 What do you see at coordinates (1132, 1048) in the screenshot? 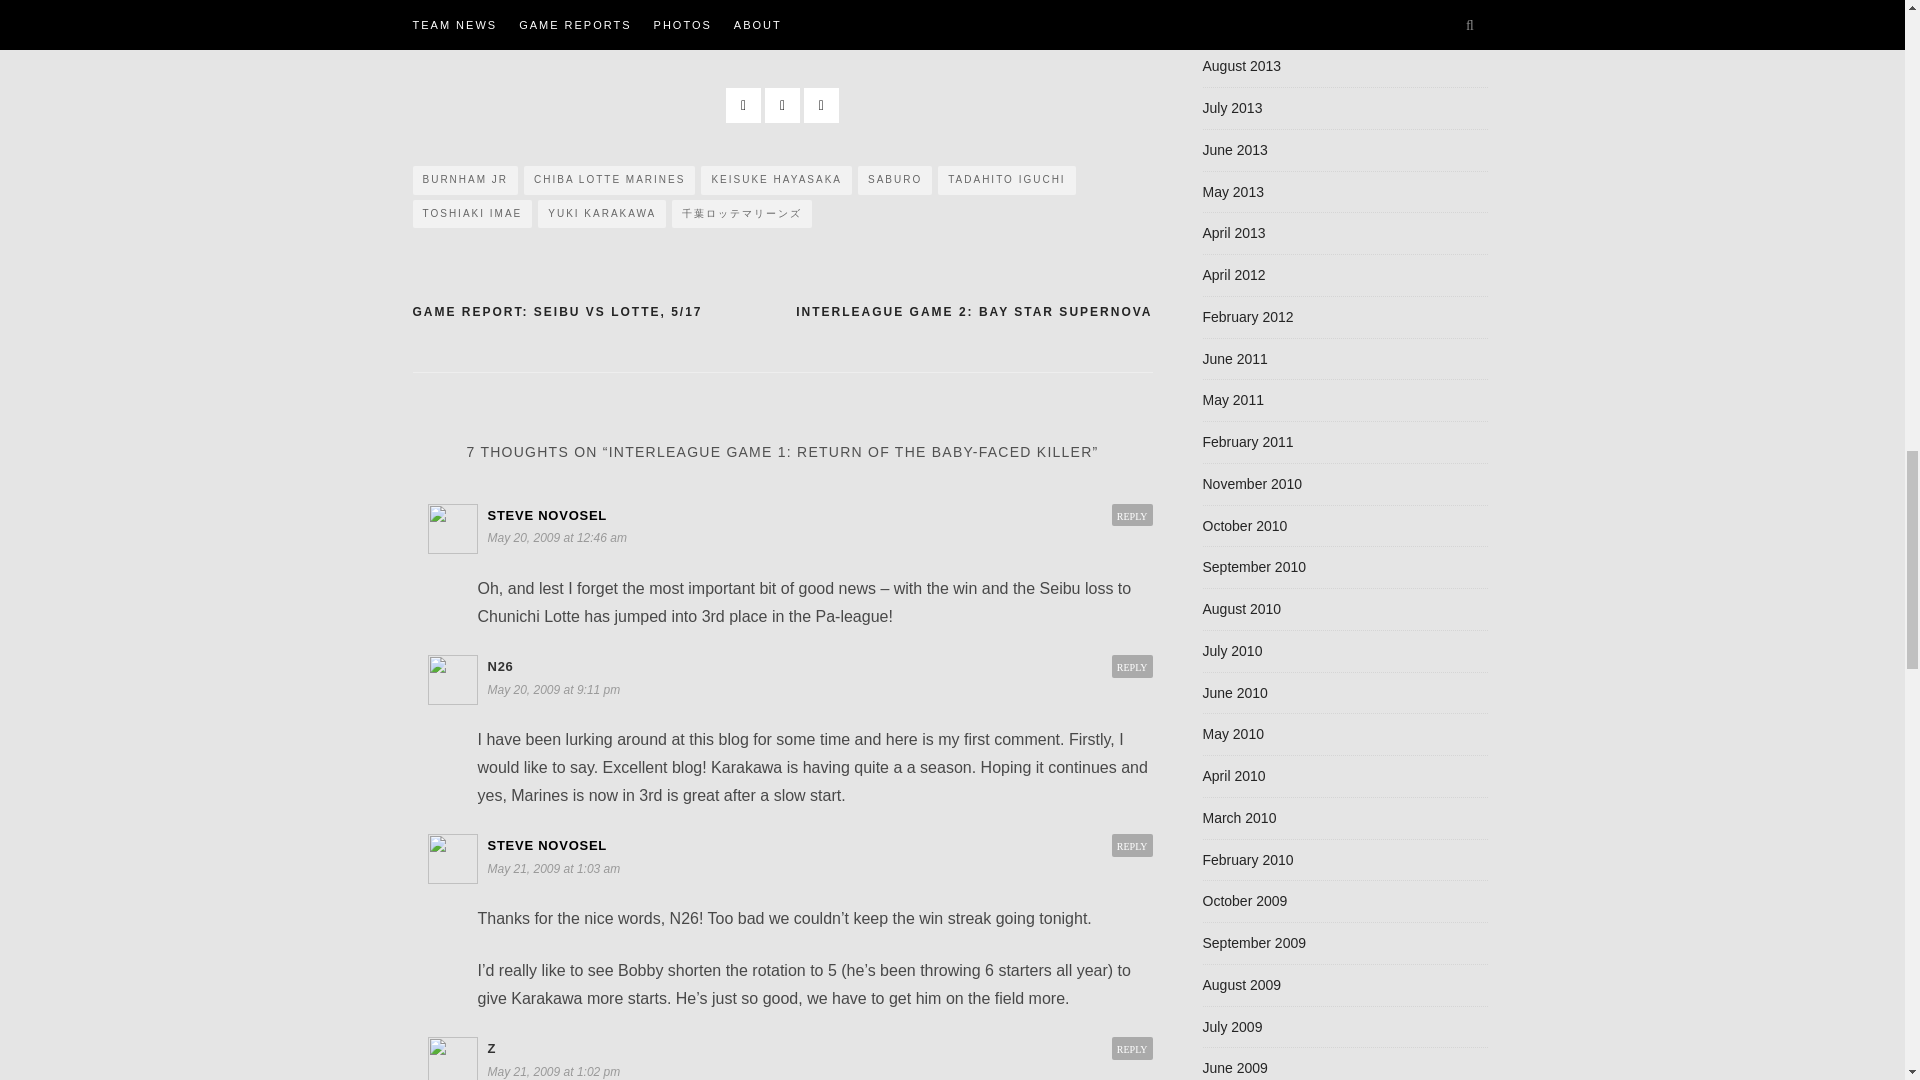
I see `REPLY` at bounding box center [1132, 1048].